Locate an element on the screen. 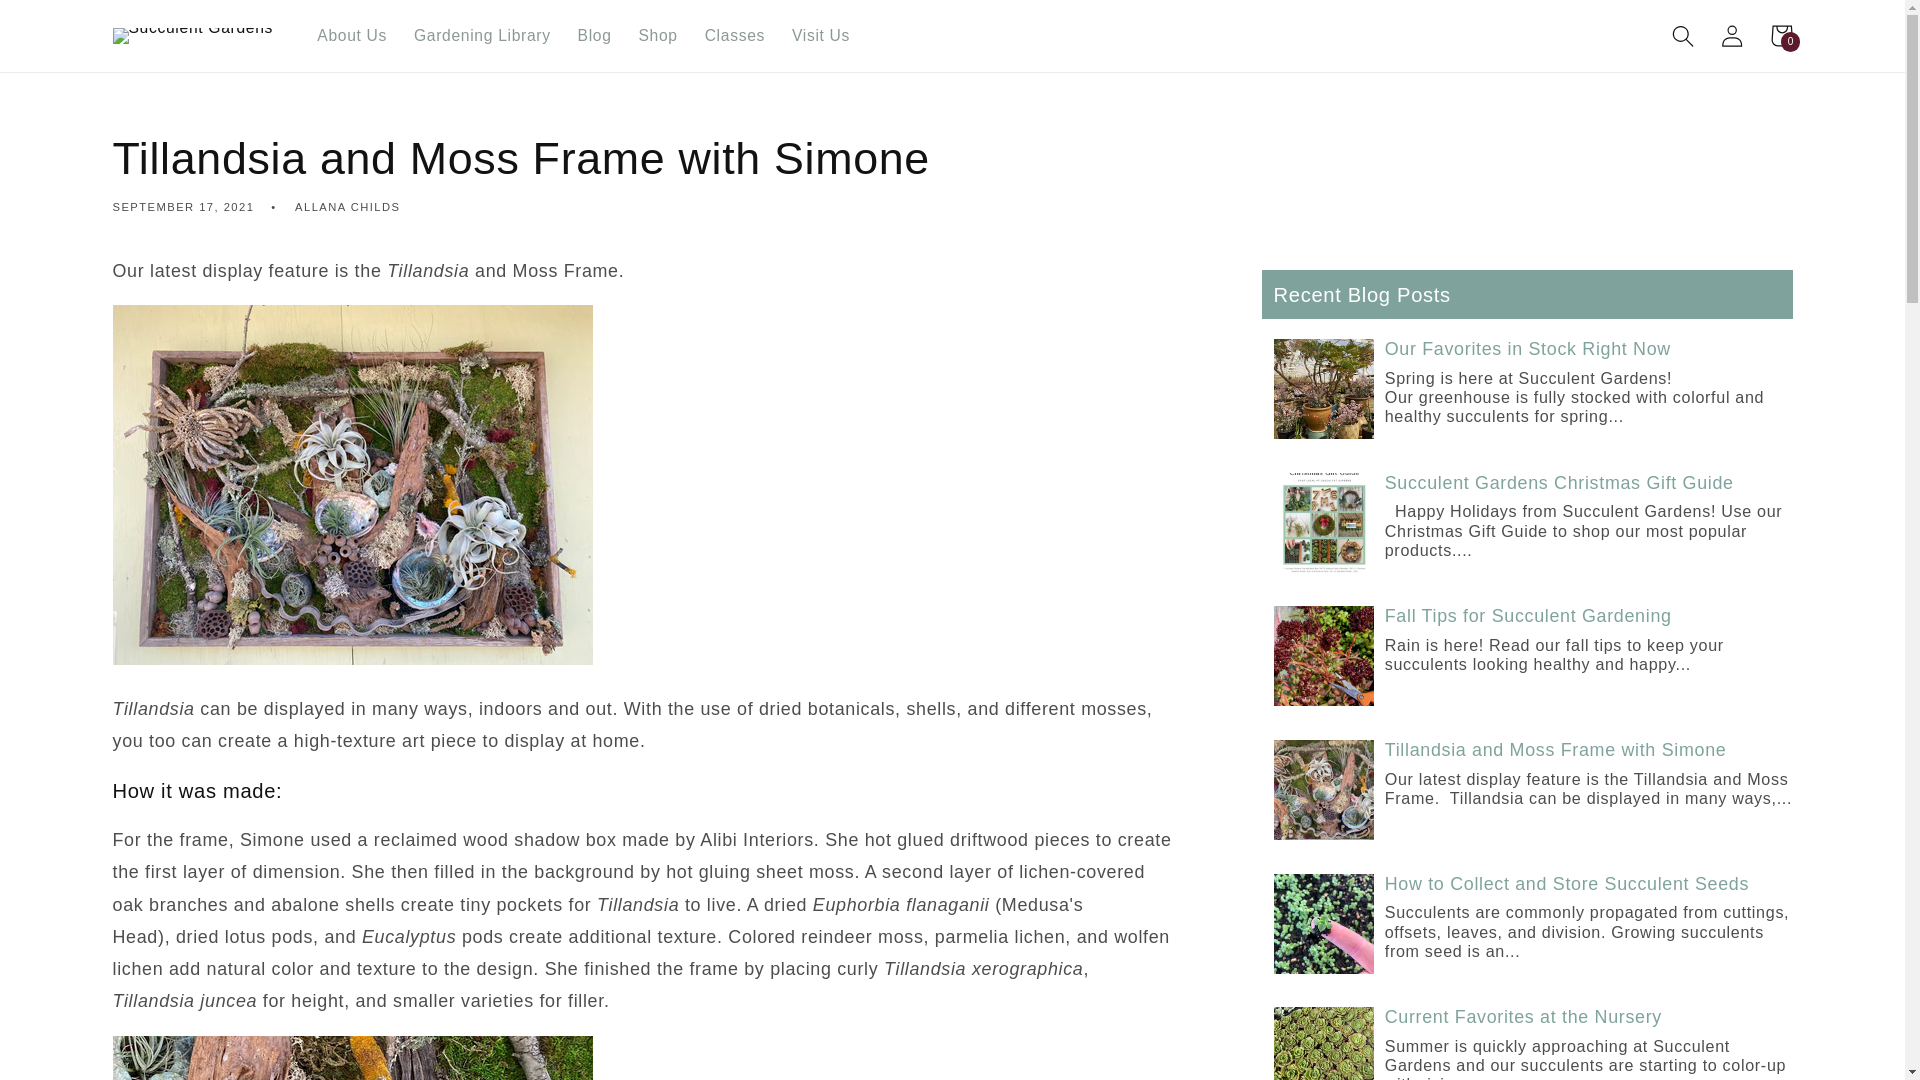 This screenshot has width=1920, height=1080. Classes is located at coordinates (1781, 35).